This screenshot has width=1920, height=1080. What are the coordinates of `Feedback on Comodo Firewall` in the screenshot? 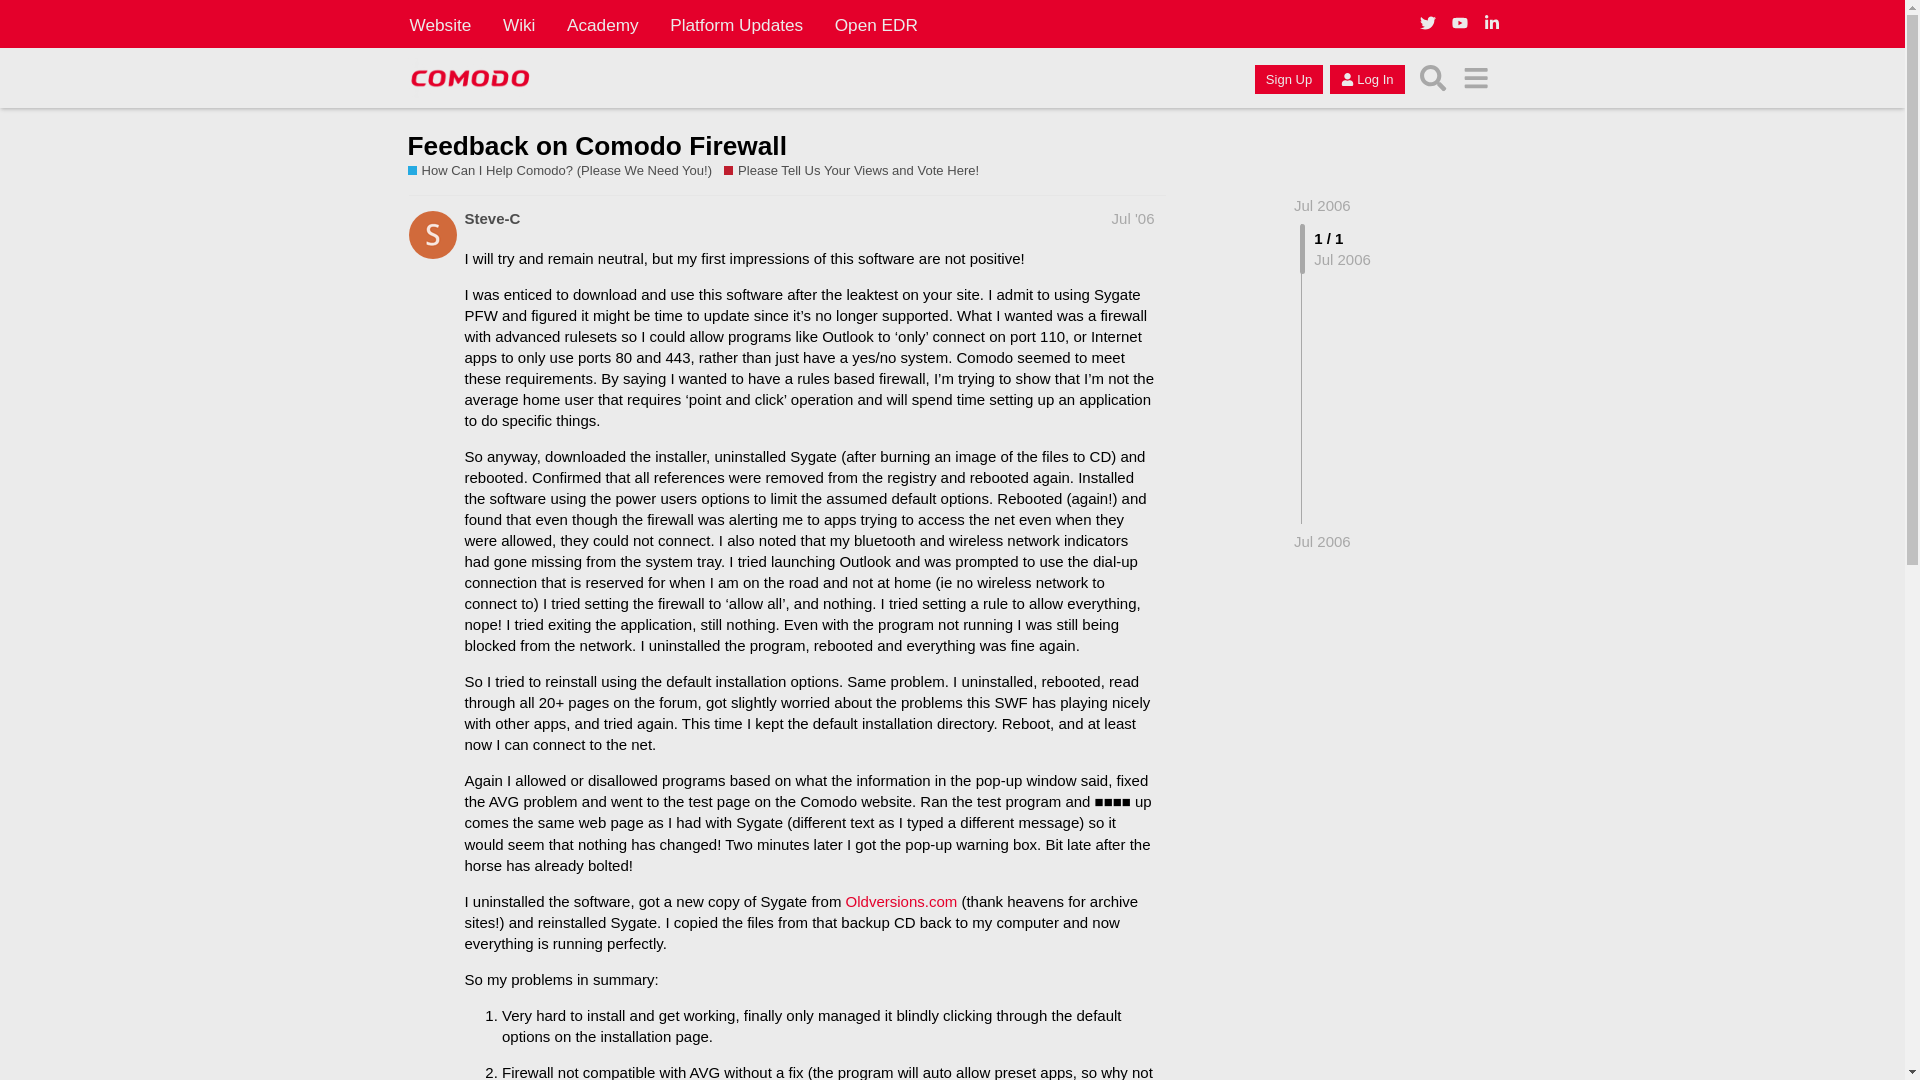 It's located at (597, 145).